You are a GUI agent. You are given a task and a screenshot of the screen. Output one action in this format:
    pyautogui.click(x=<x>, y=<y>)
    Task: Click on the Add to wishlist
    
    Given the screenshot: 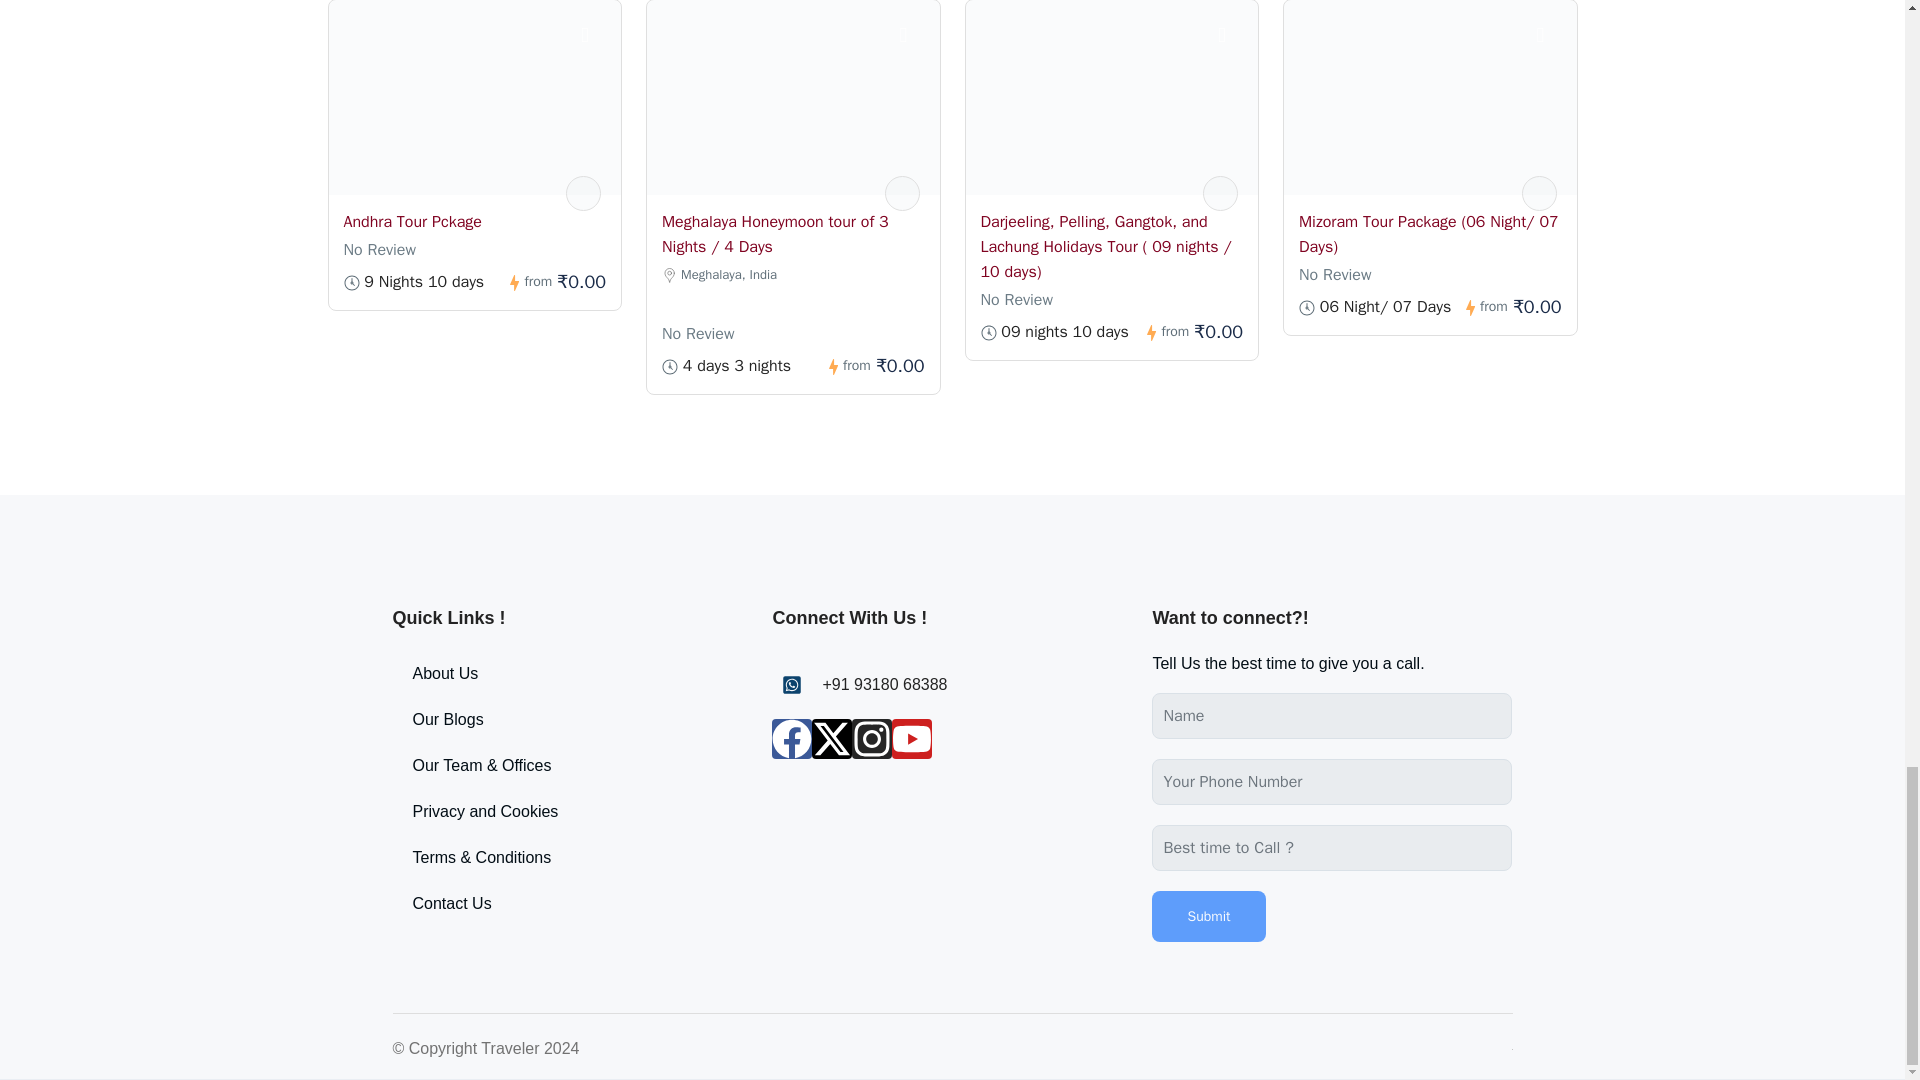 What is the action you would take?
    pyautogui.click(x=914, y=36)
    